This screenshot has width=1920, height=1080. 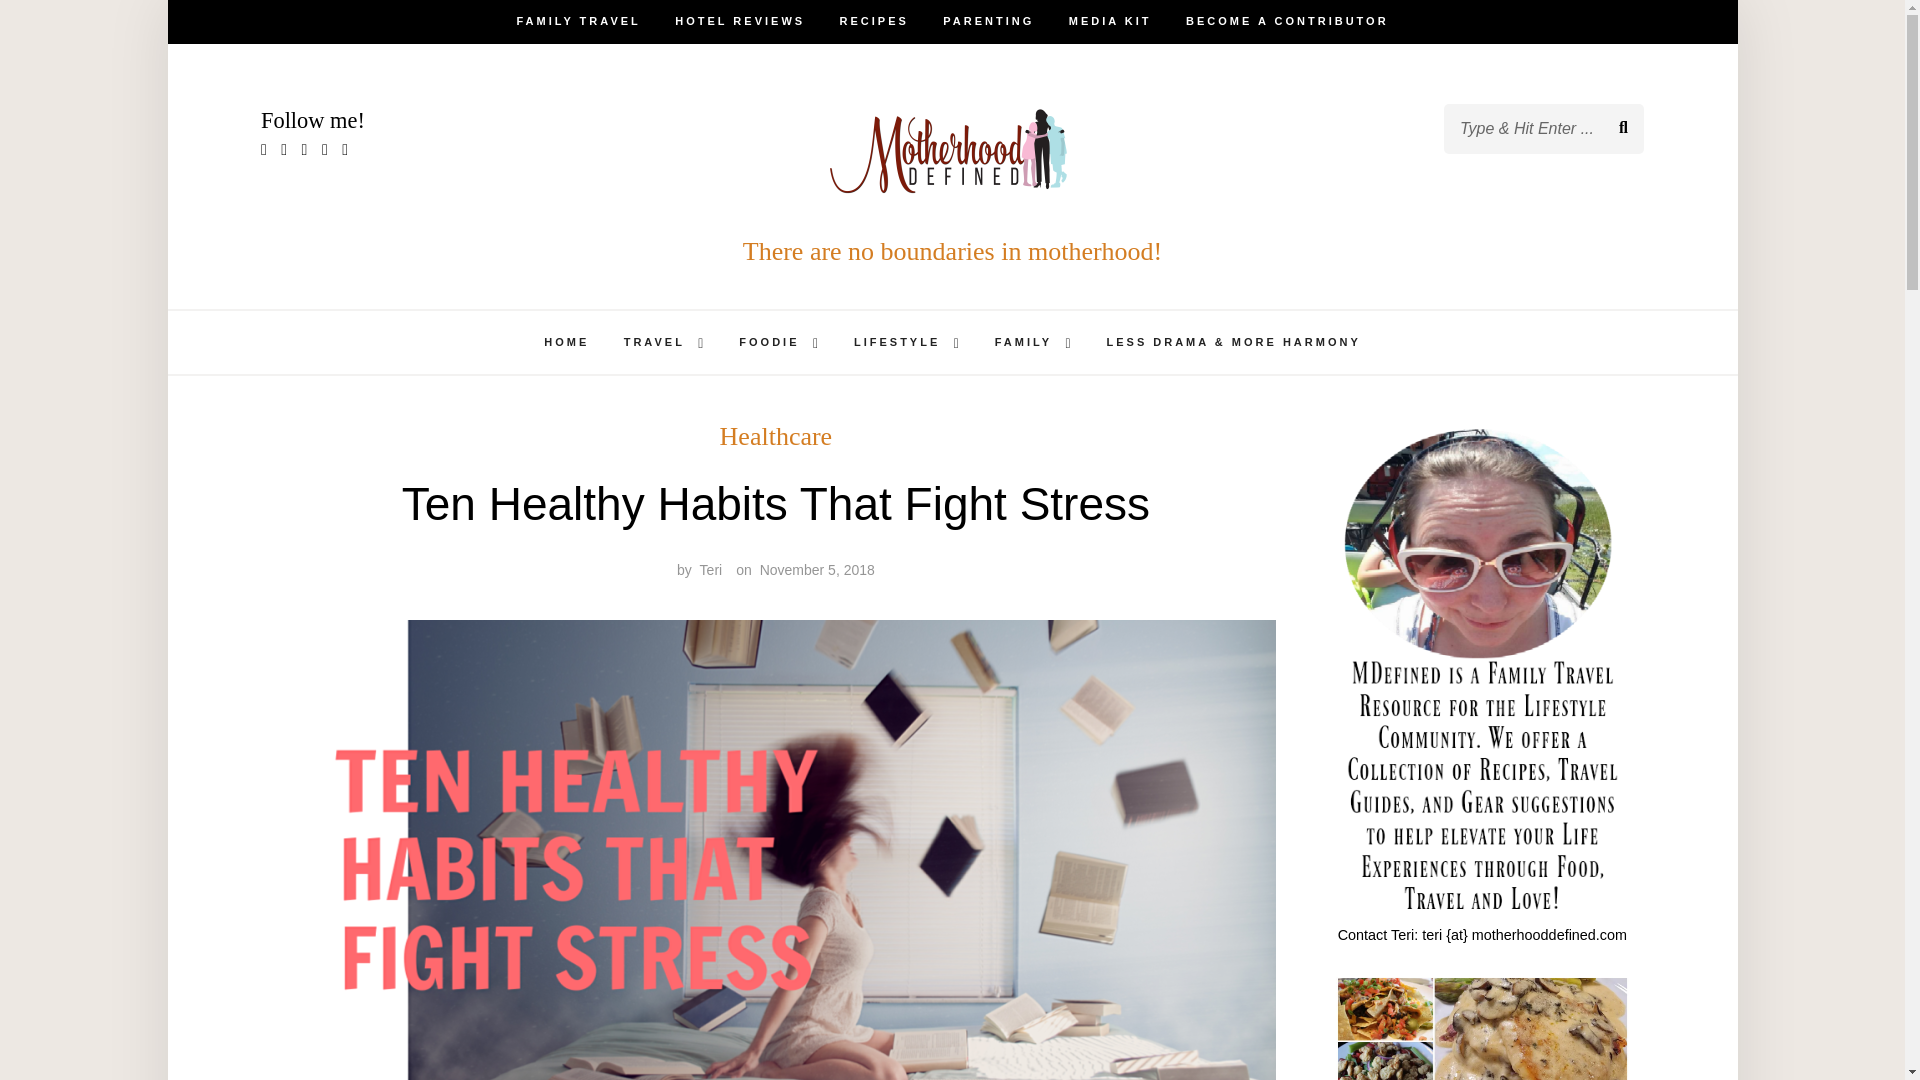 I want to click on RECIPES, so click(x=874, y=22).